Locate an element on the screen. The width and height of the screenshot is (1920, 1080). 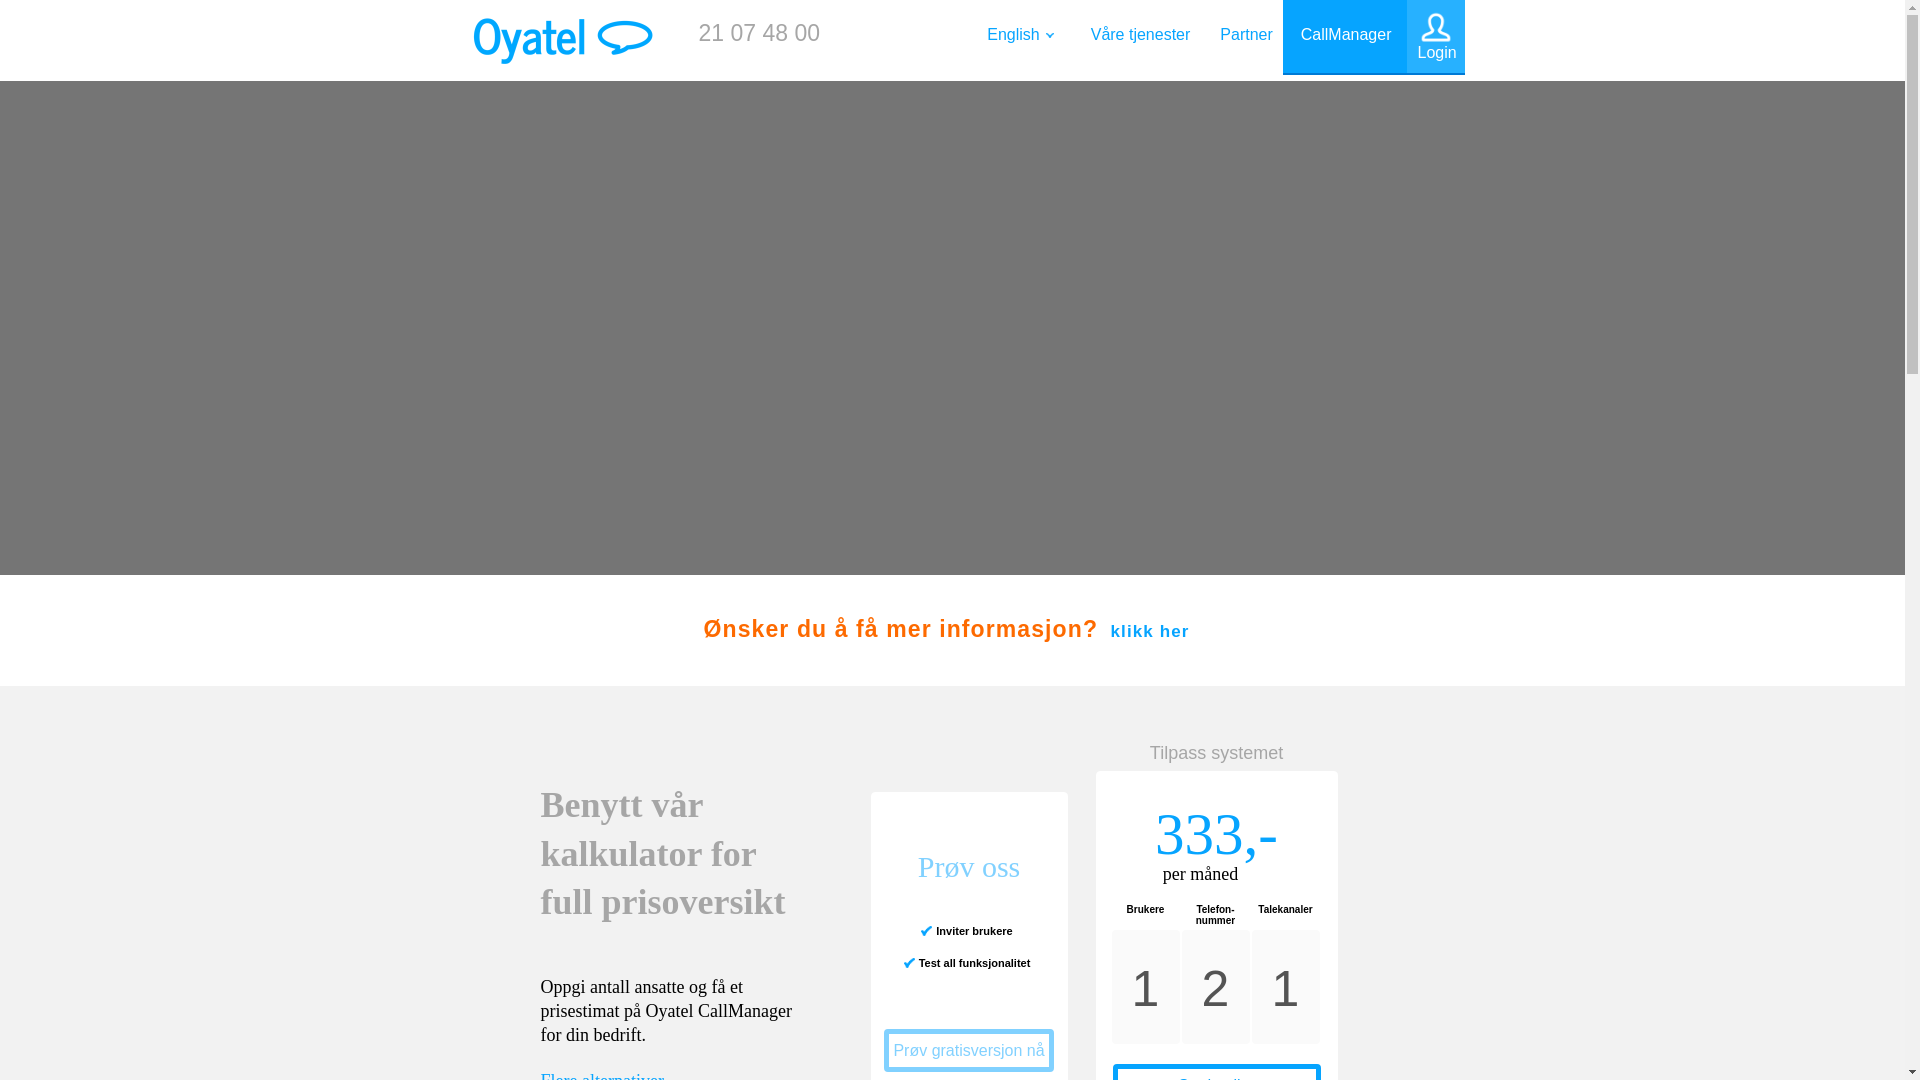
klikk her is located at coordinates (1156, 632).